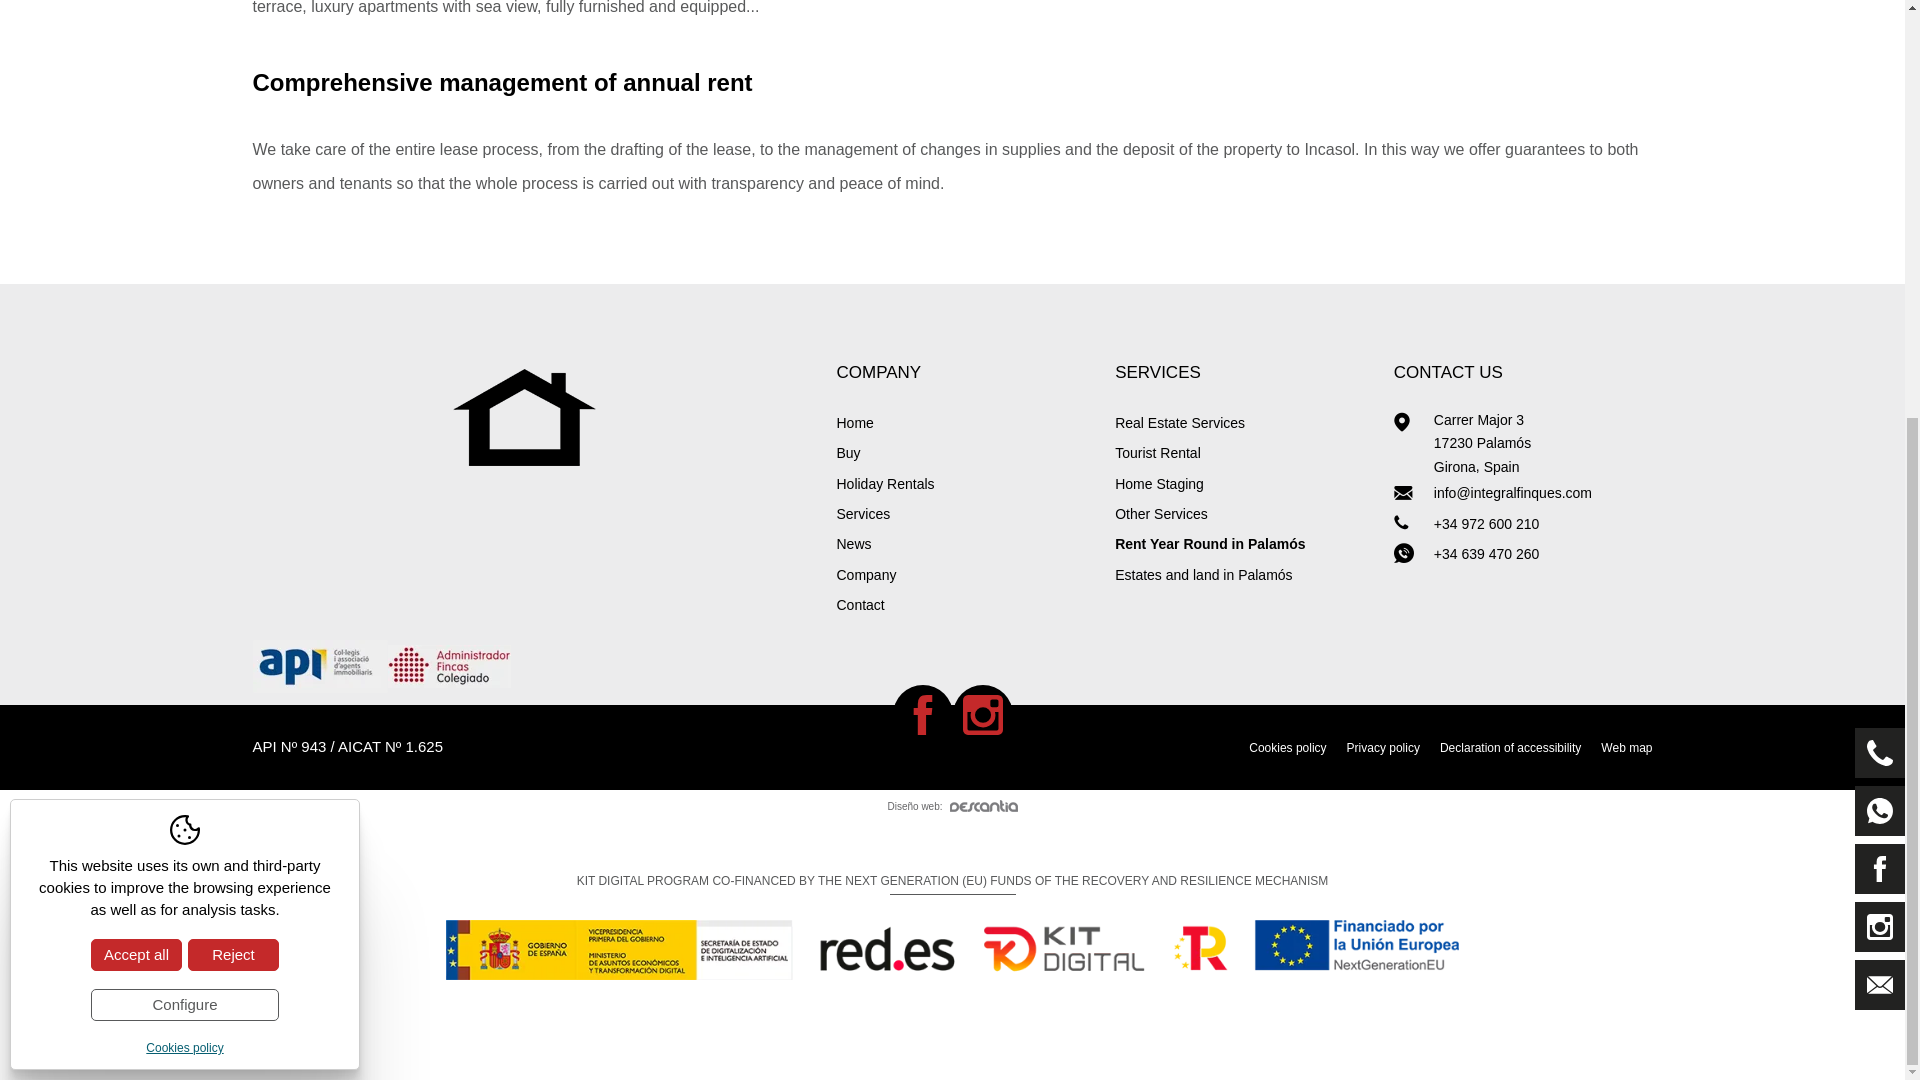  I want to click on work, so click(1414, 523).